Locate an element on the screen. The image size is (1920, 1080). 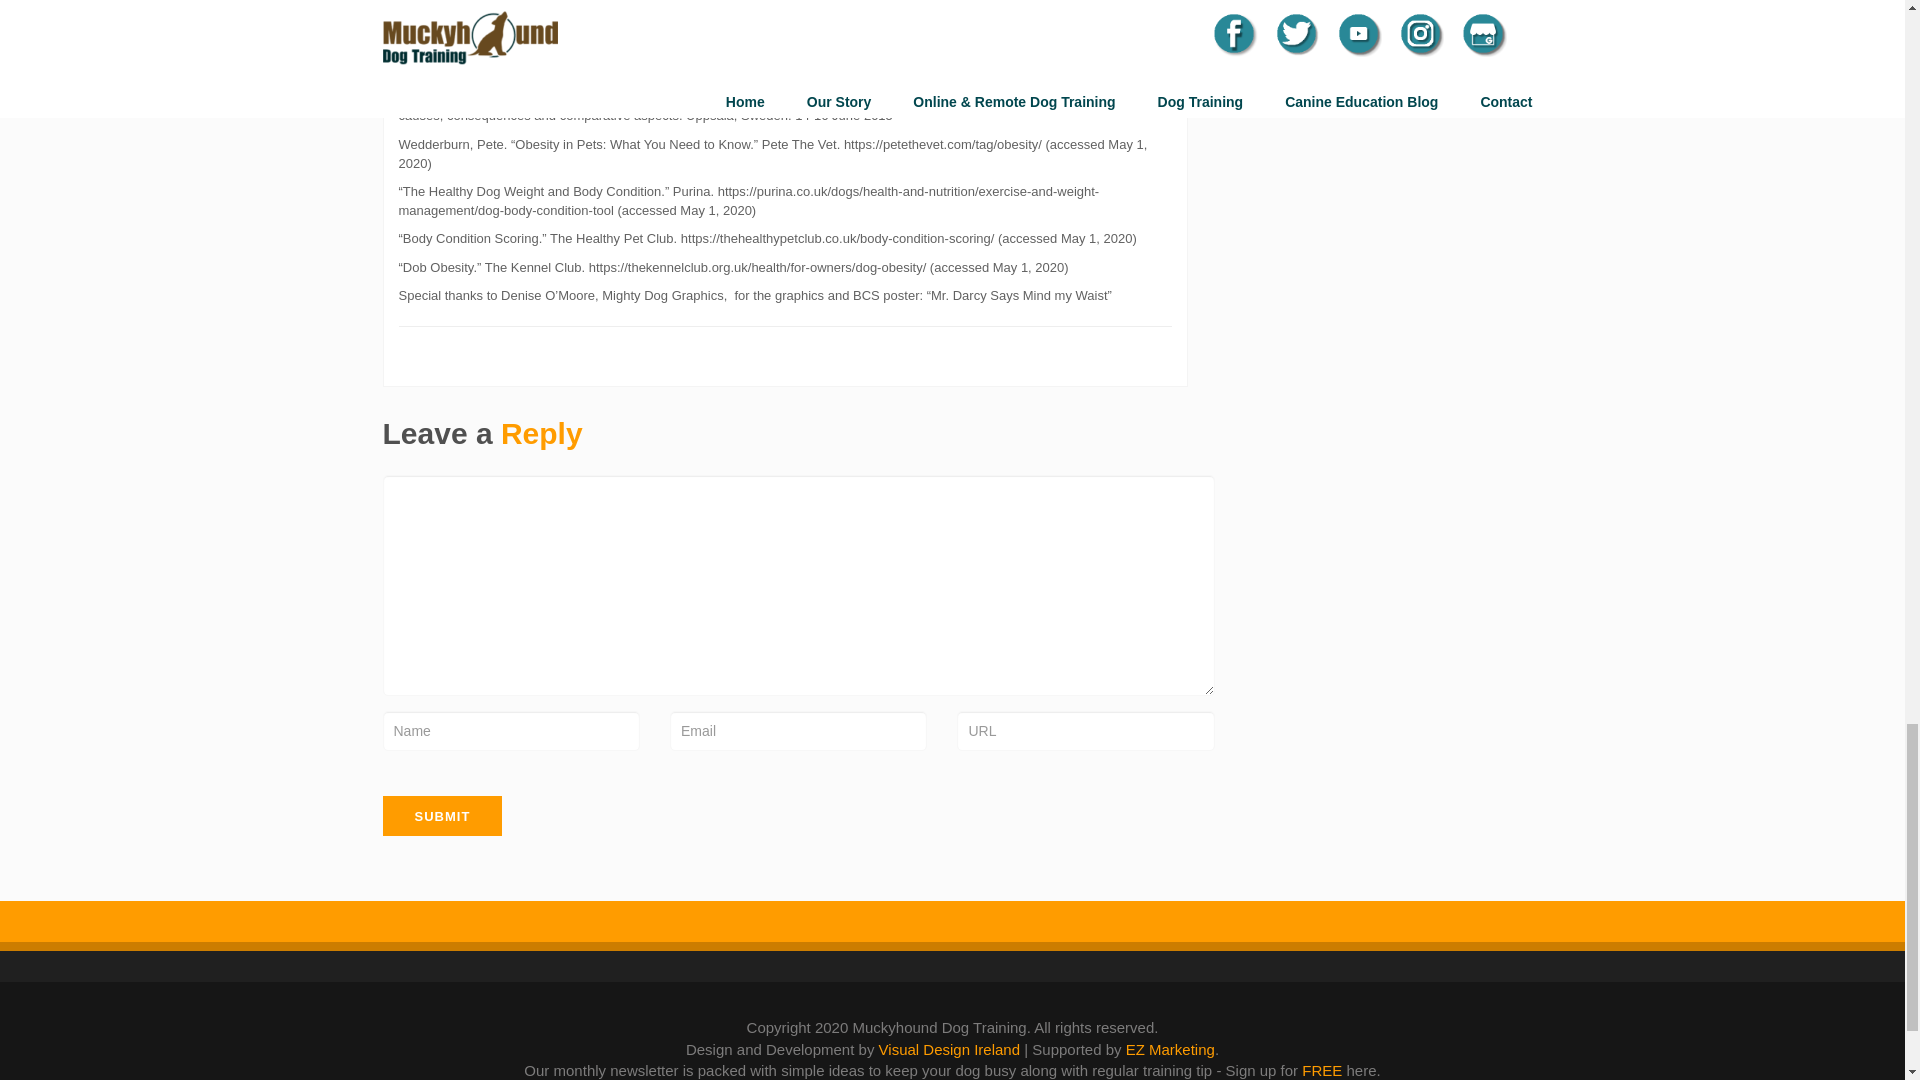
SUBMIT is located at coordinates (442, 815).